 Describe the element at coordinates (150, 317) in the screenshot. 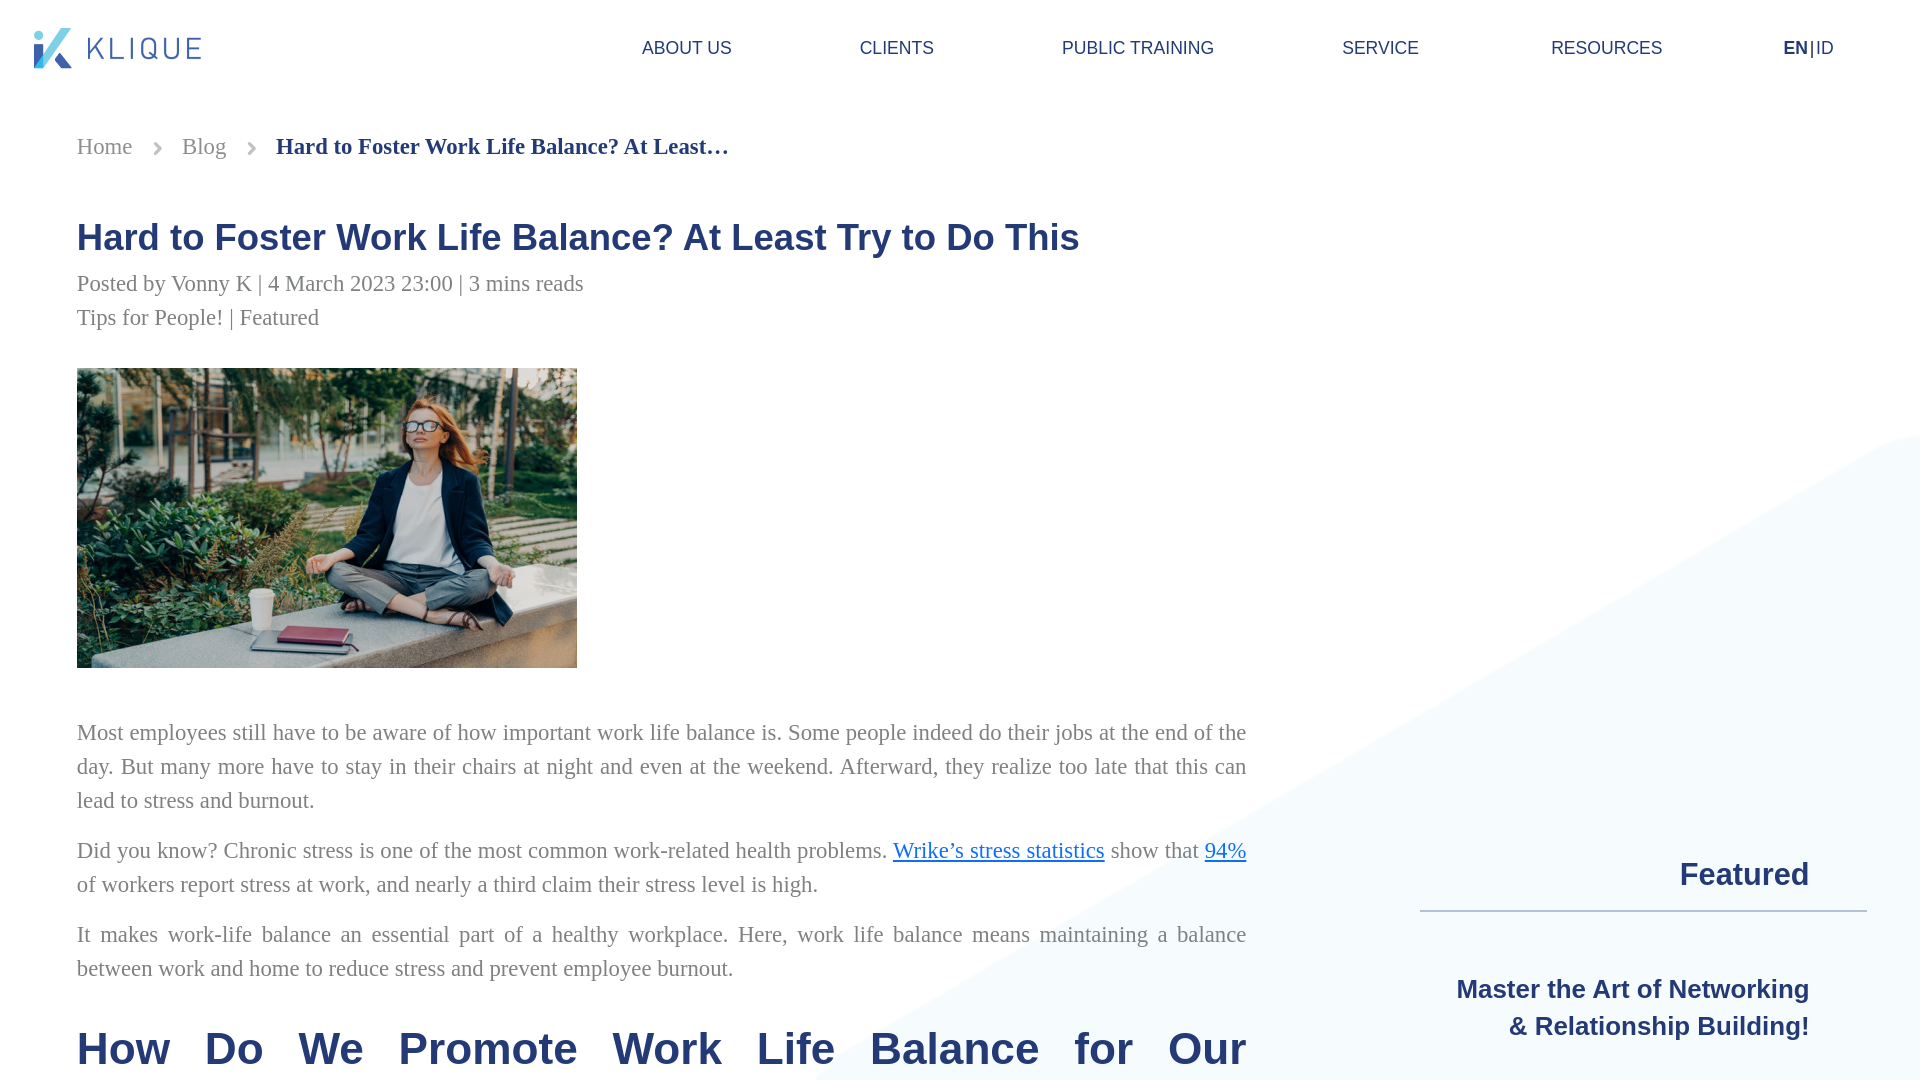

I see `Tips for People!` at that location.